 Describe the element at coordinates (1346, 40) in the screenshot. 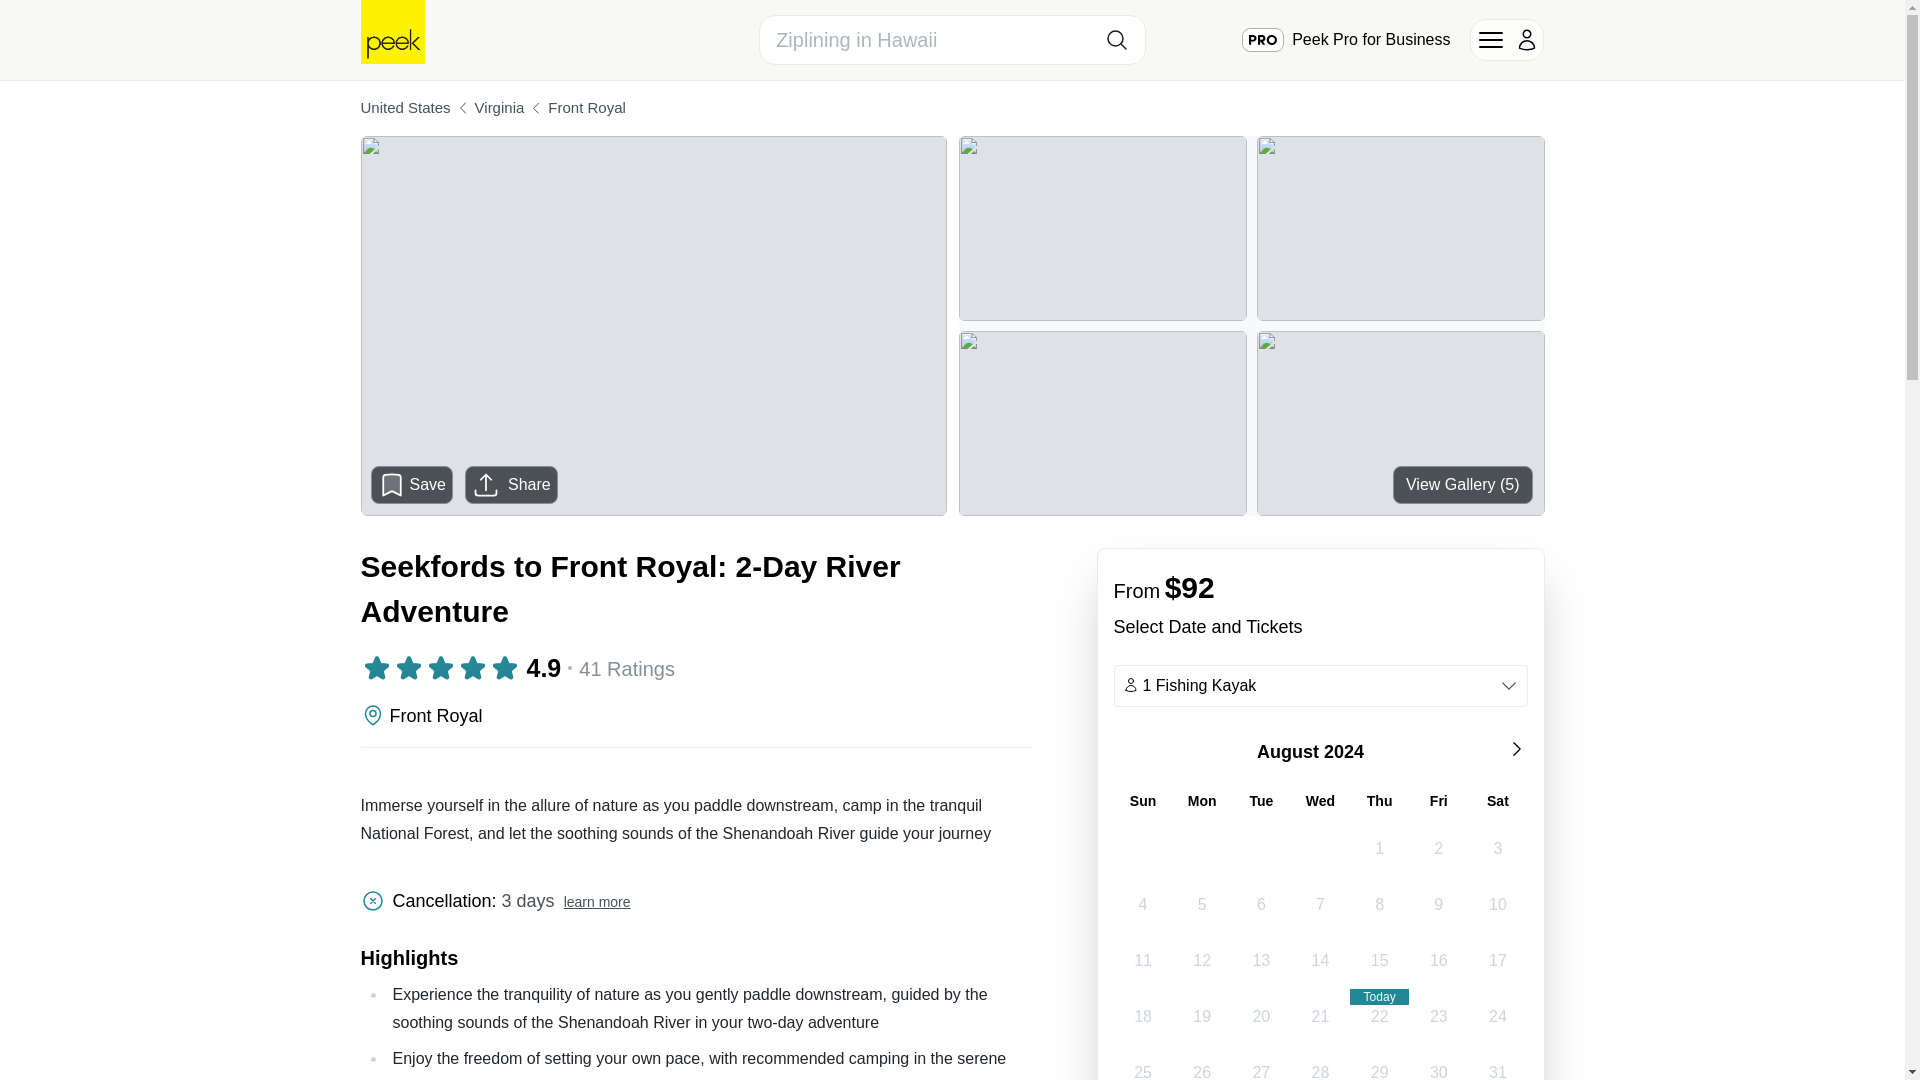

I see `Peek Pro for Business` at that location.